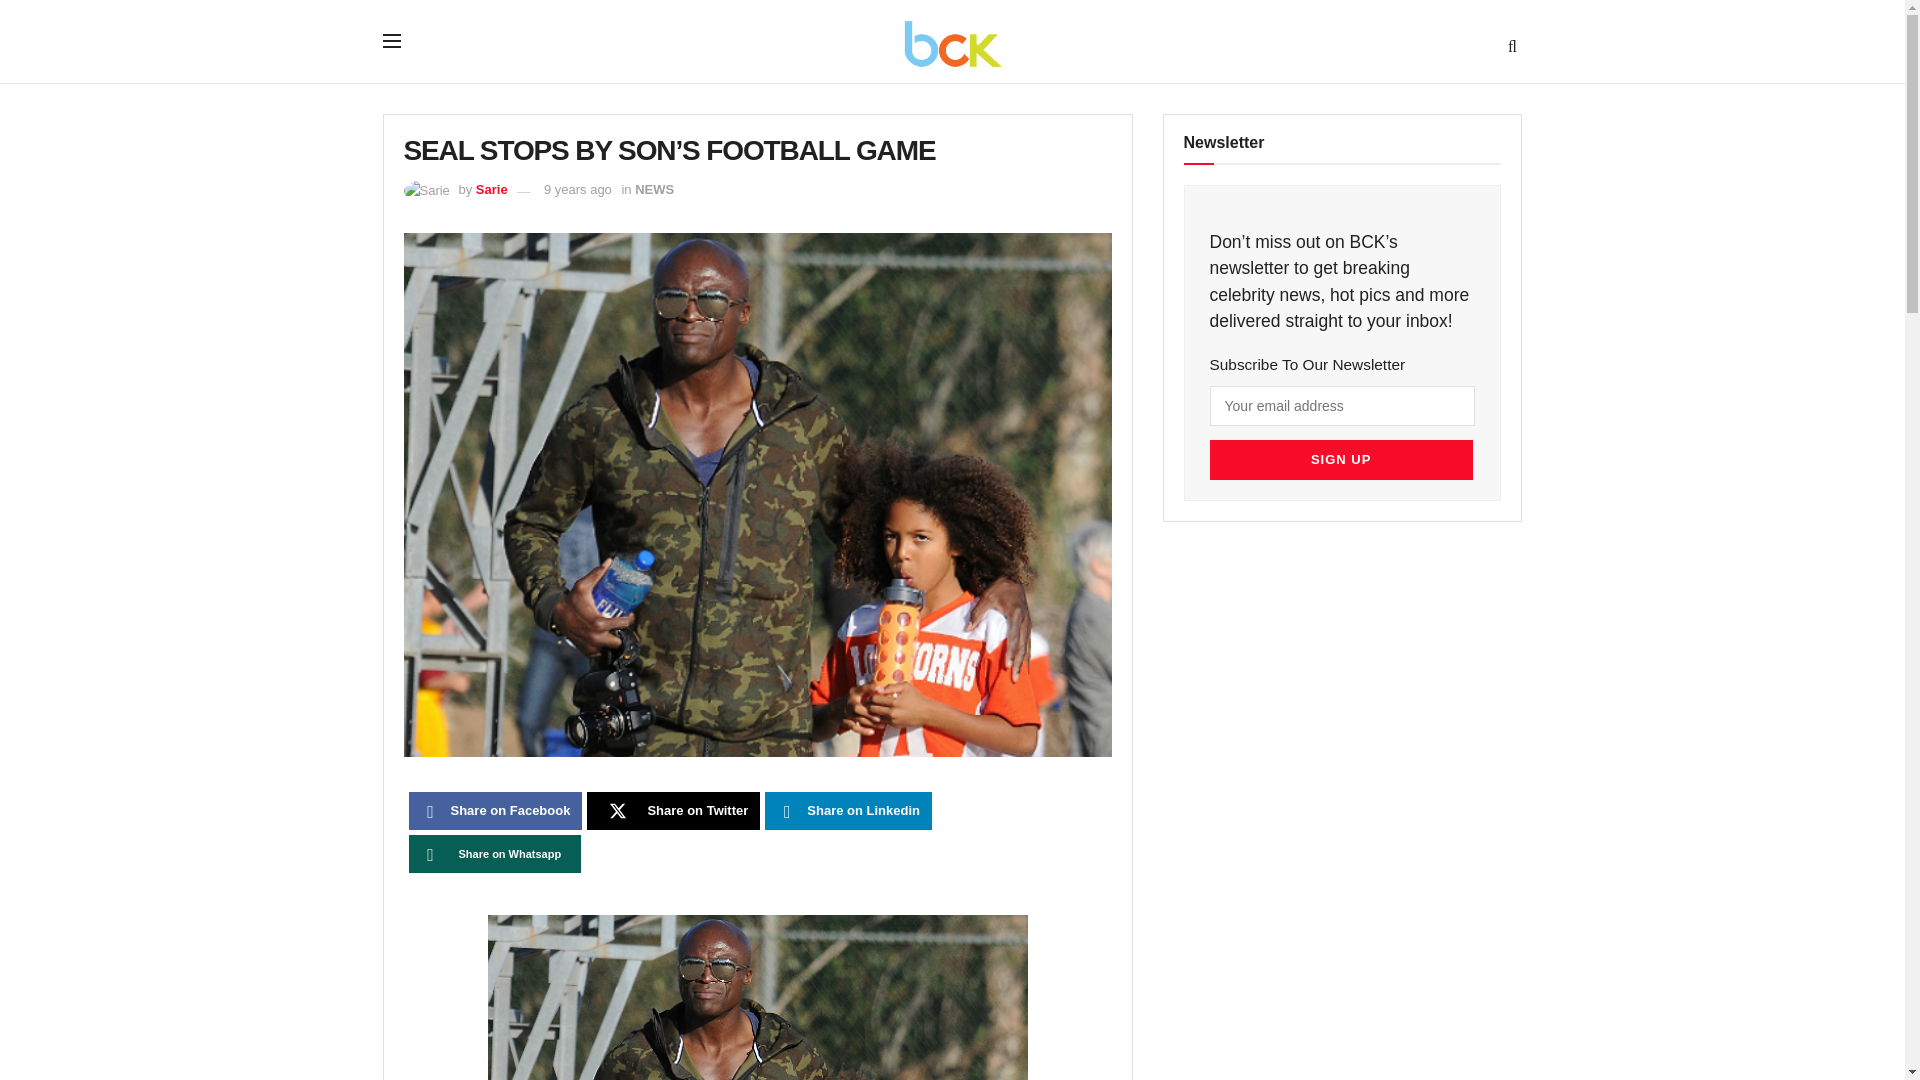 This screenshot has width=1920, height=1080. What do you see at coordinates (494, 810) in the screenshot?
I see `Share on Facebook` at bounding box center [494, 810].